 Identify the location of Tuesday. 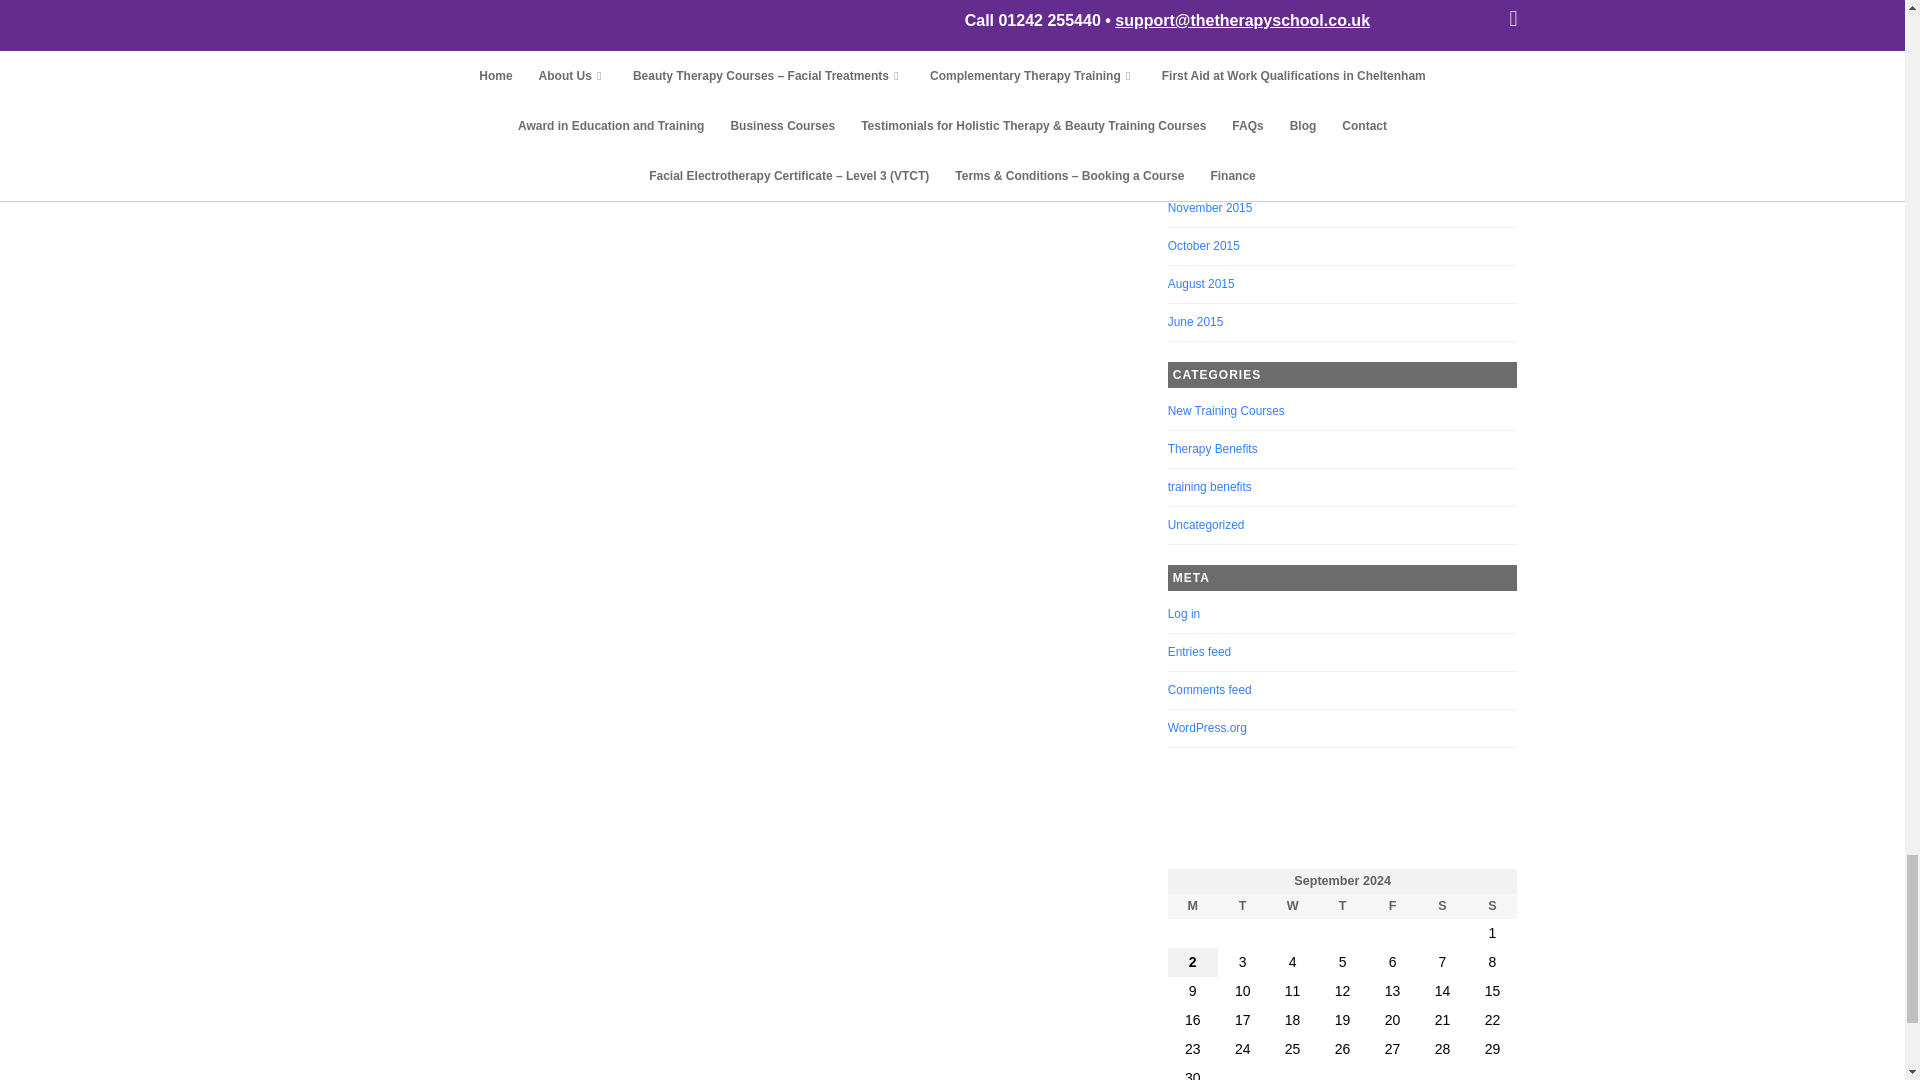
(1242, 906).